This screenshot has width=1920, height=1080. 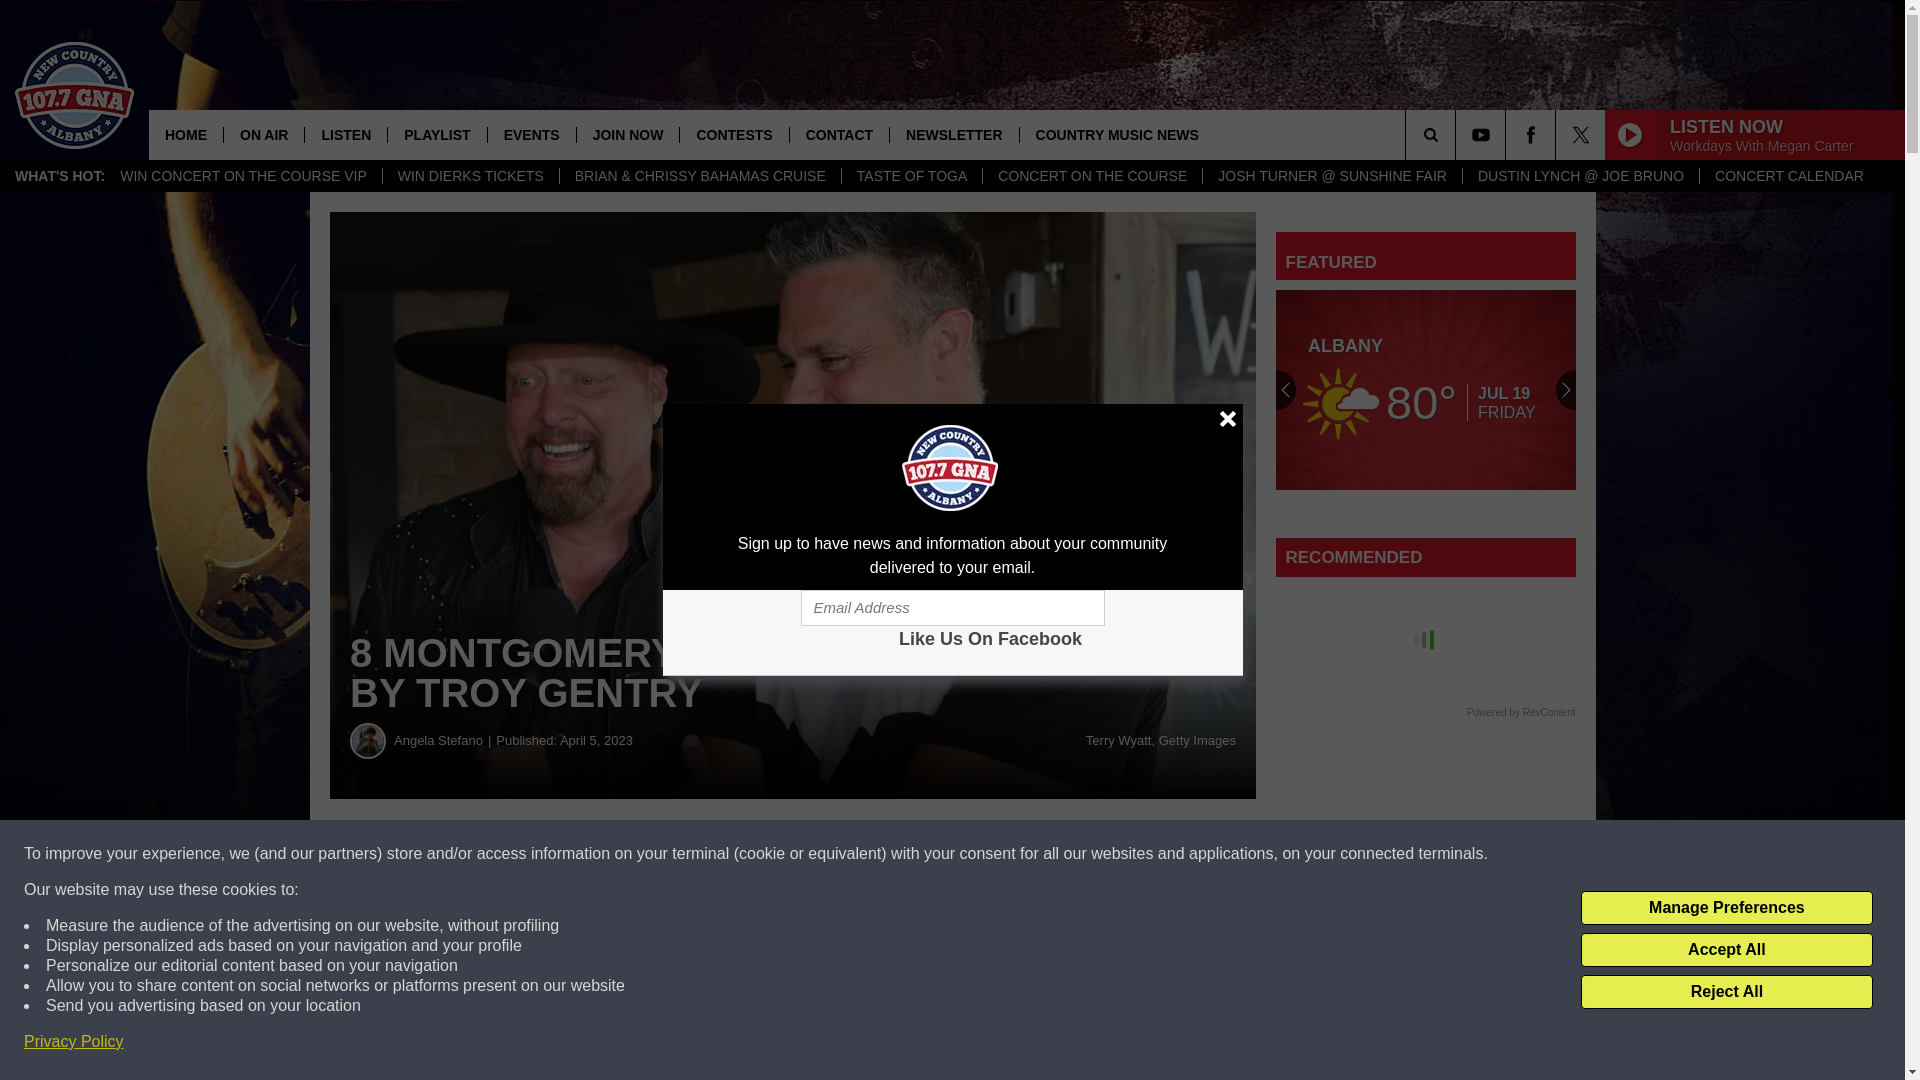 I want to click on HOME, so click(x=186, y=134).